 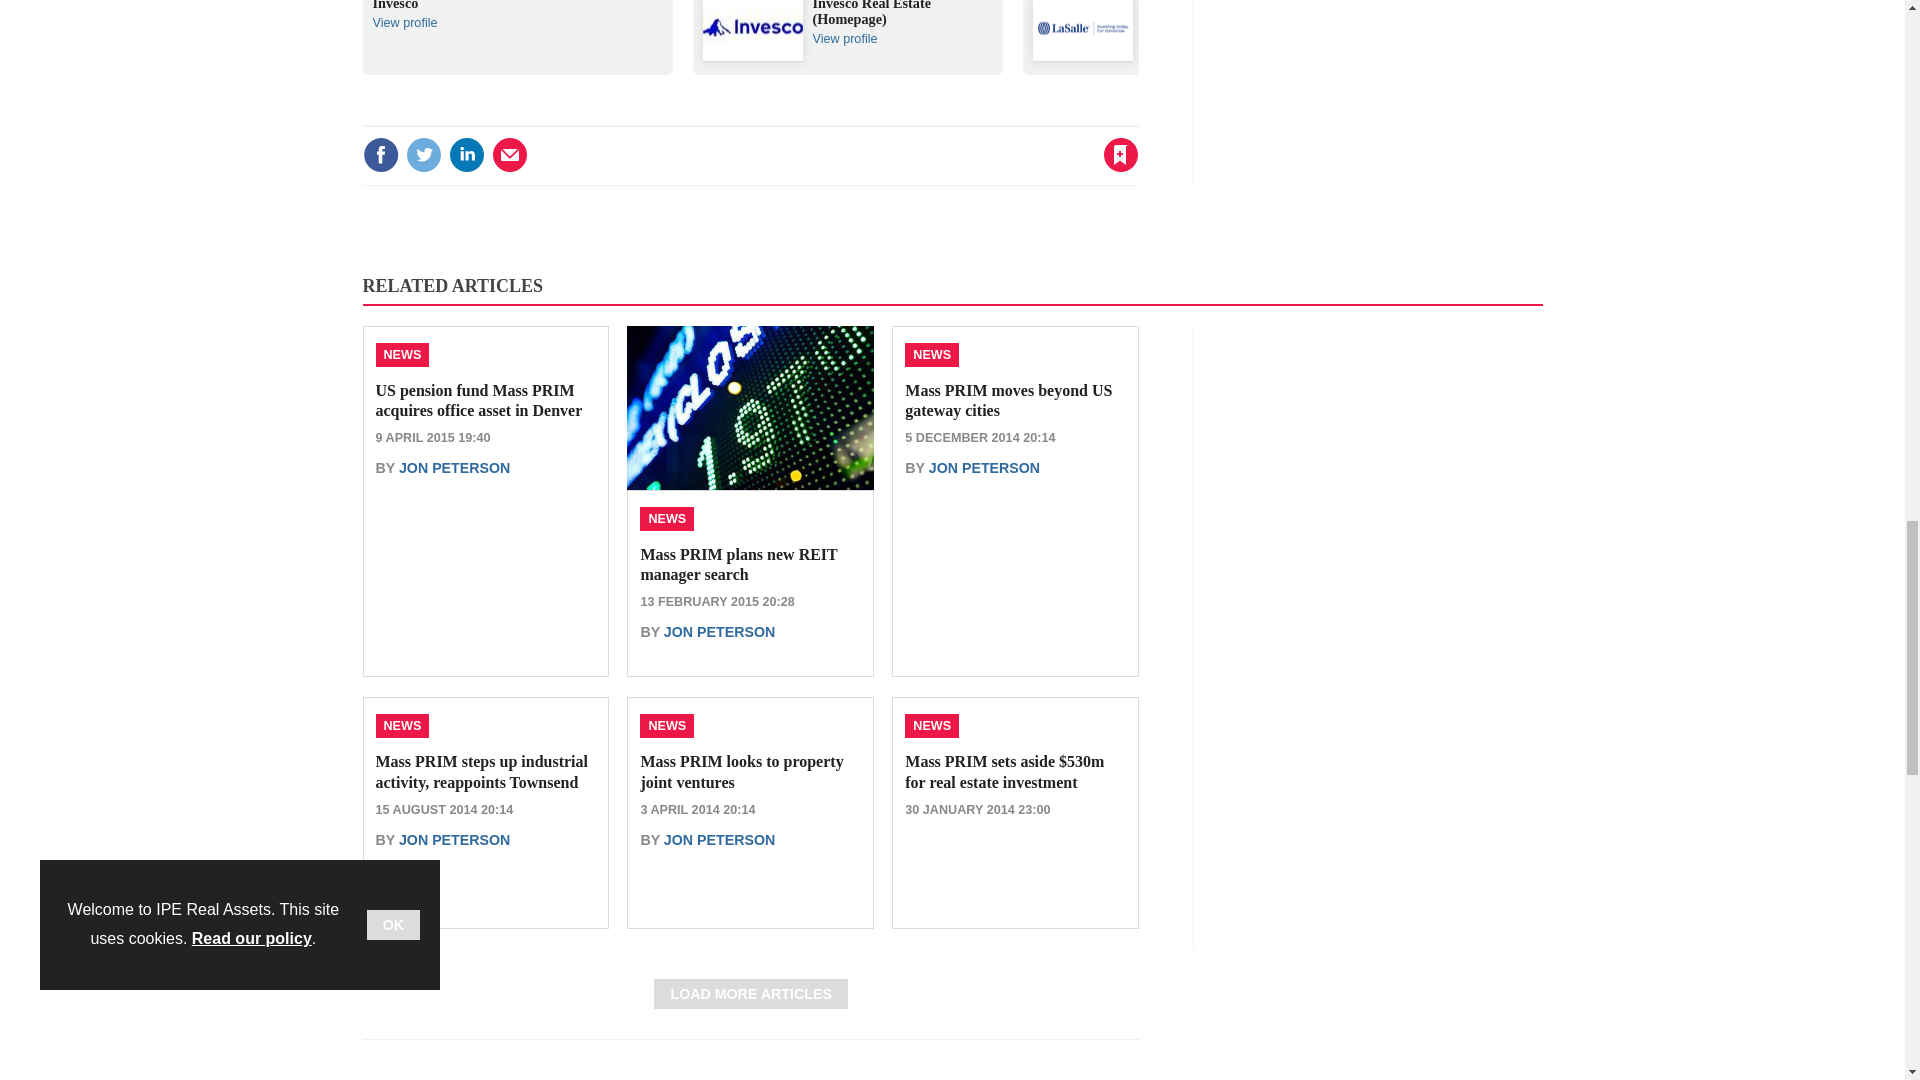 What do you see at coordinates (380, 154) in the screenshot?
I see `Share this on Facebook` at bounding box center [380, 154].